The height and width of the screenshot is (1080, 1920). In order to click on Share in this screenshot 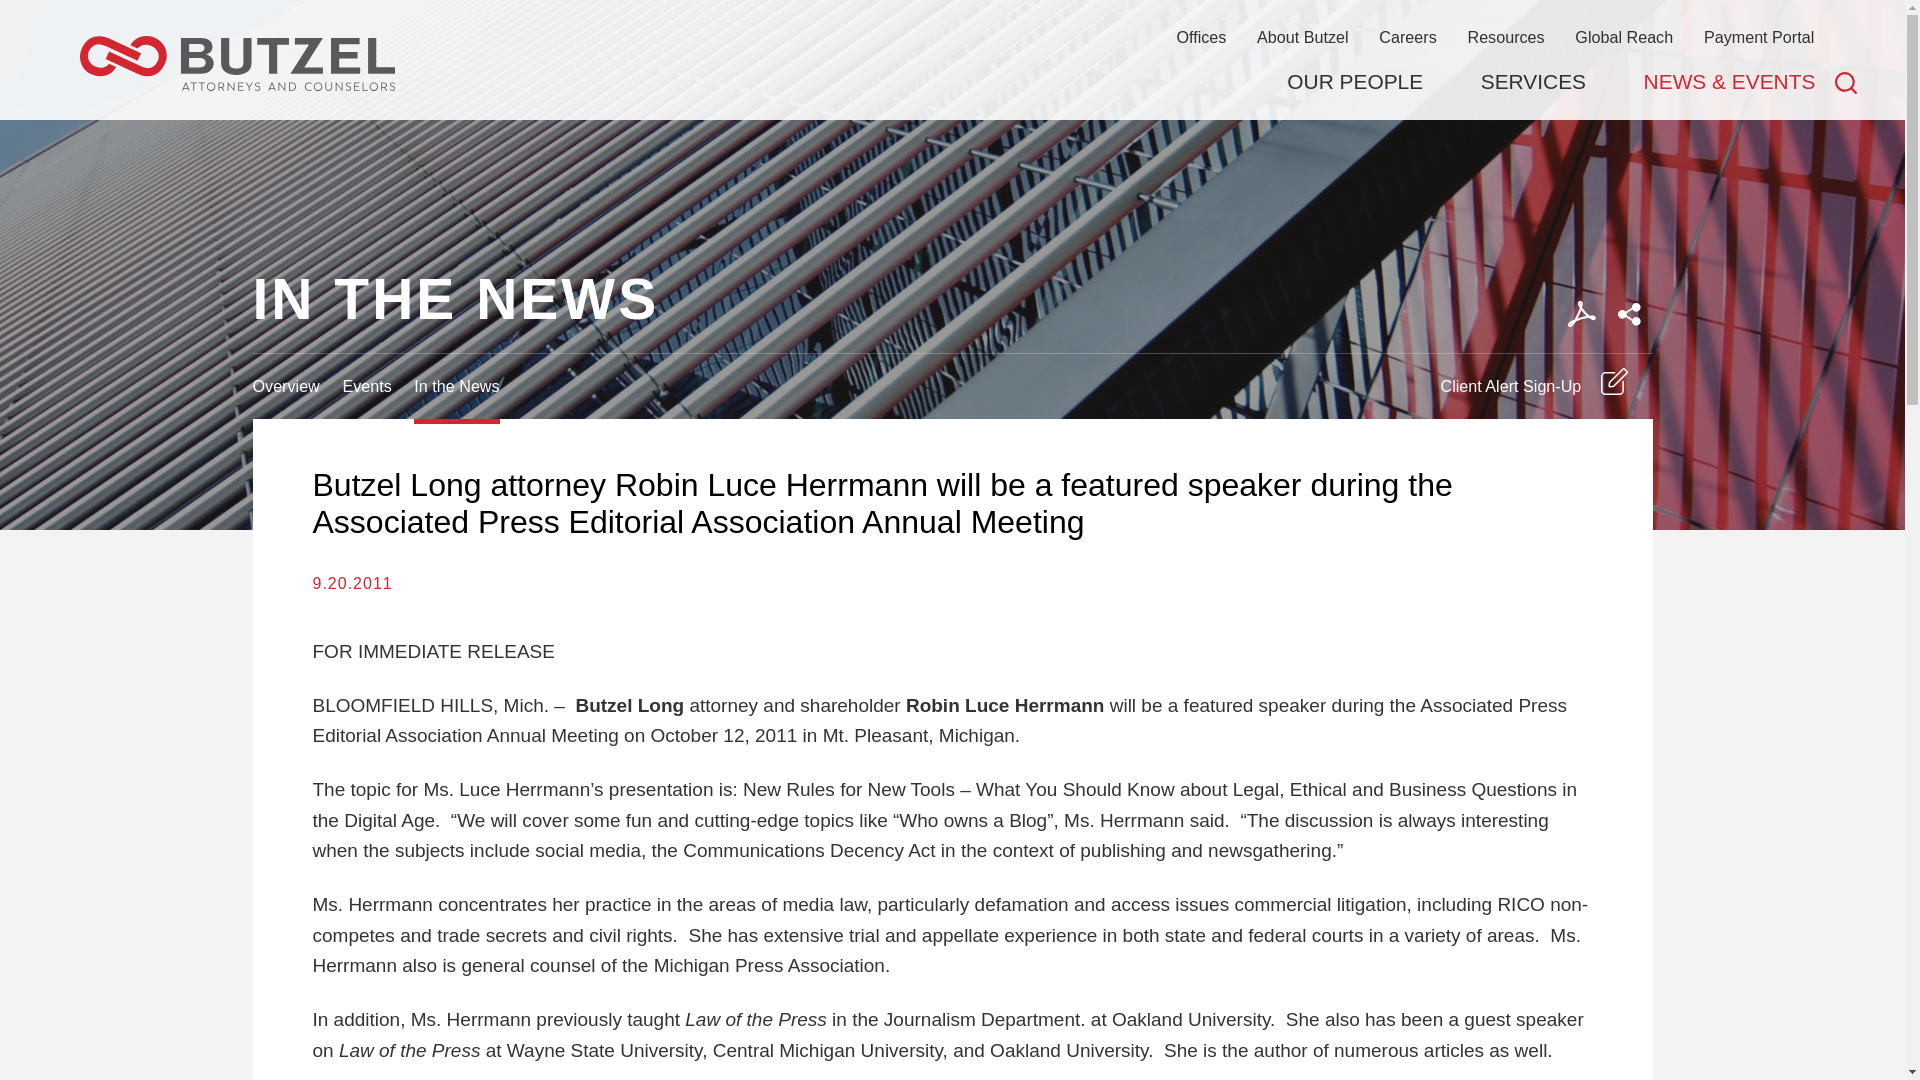, I will do `click(1629, 314)`.